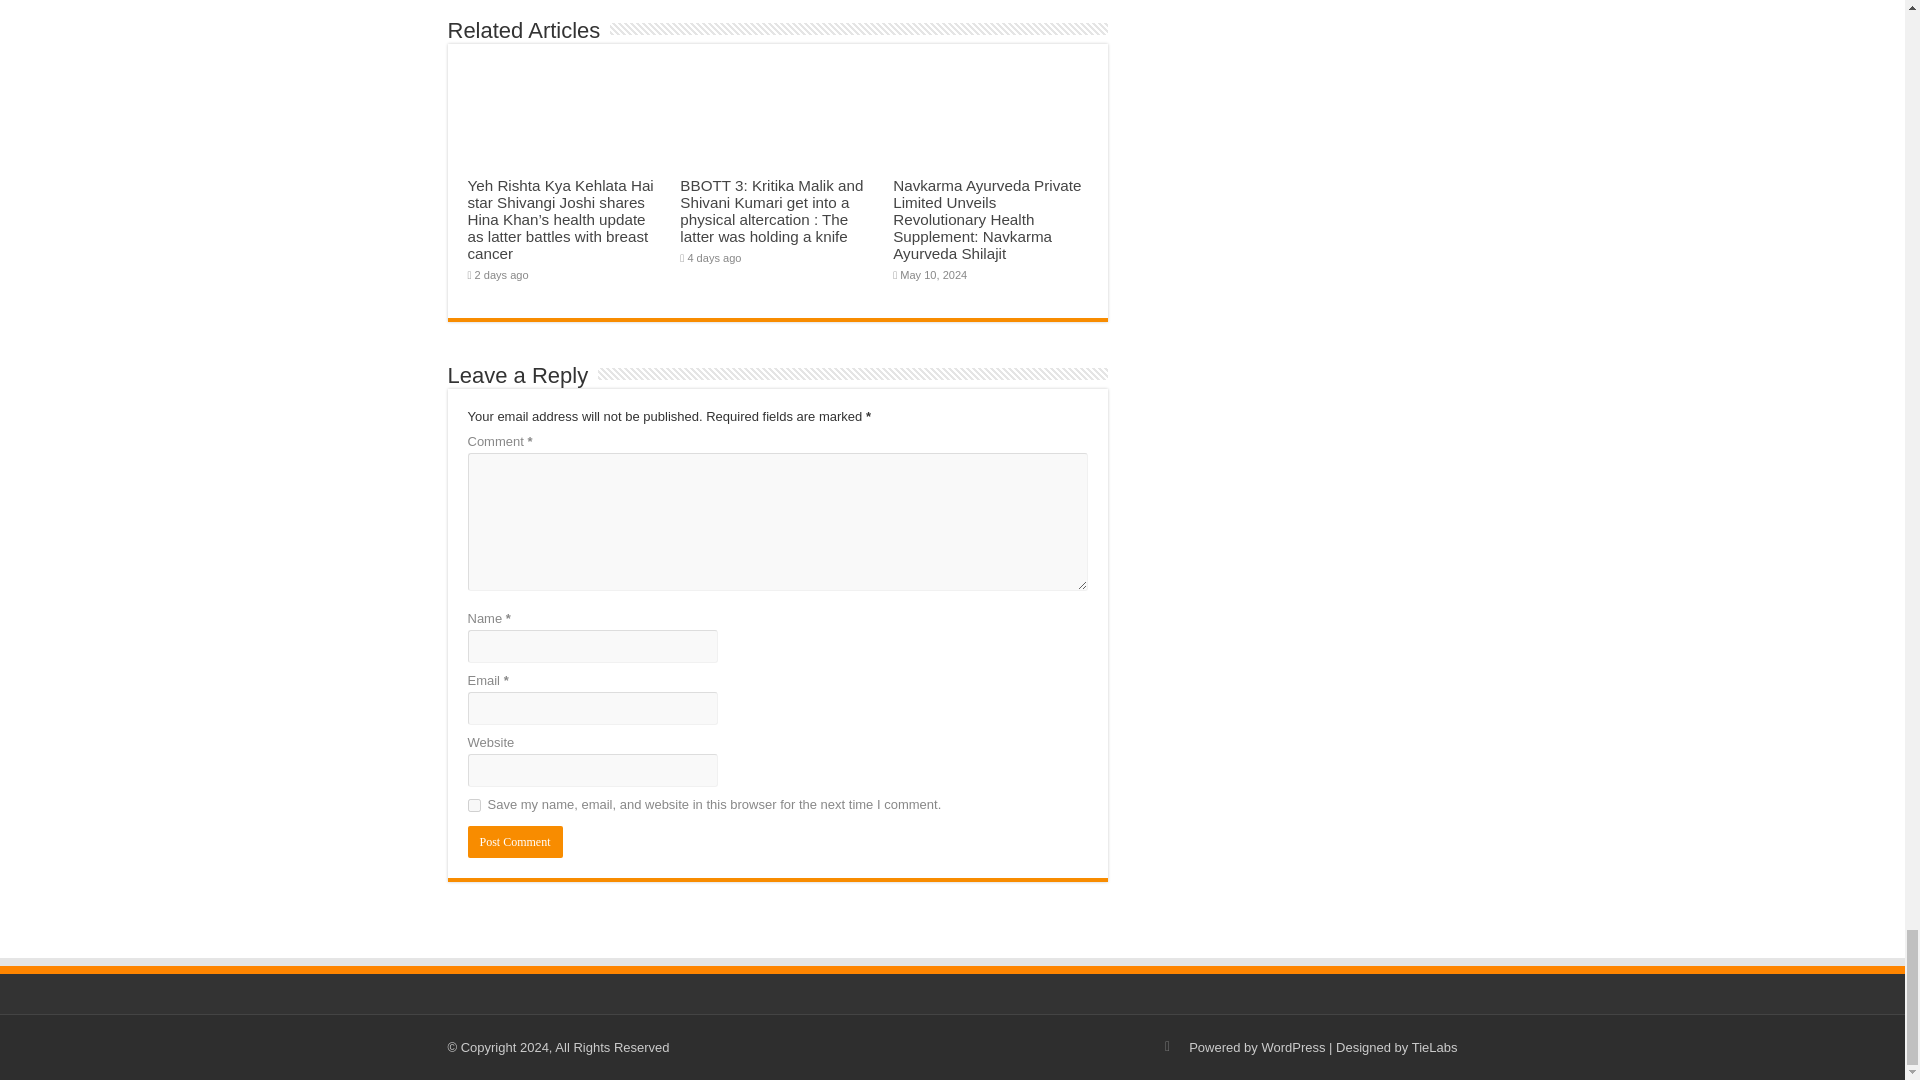  What do you see at coordinates (515, 842) in the screenshot?
I see `Post Comment` at bounding box center [515, 842].